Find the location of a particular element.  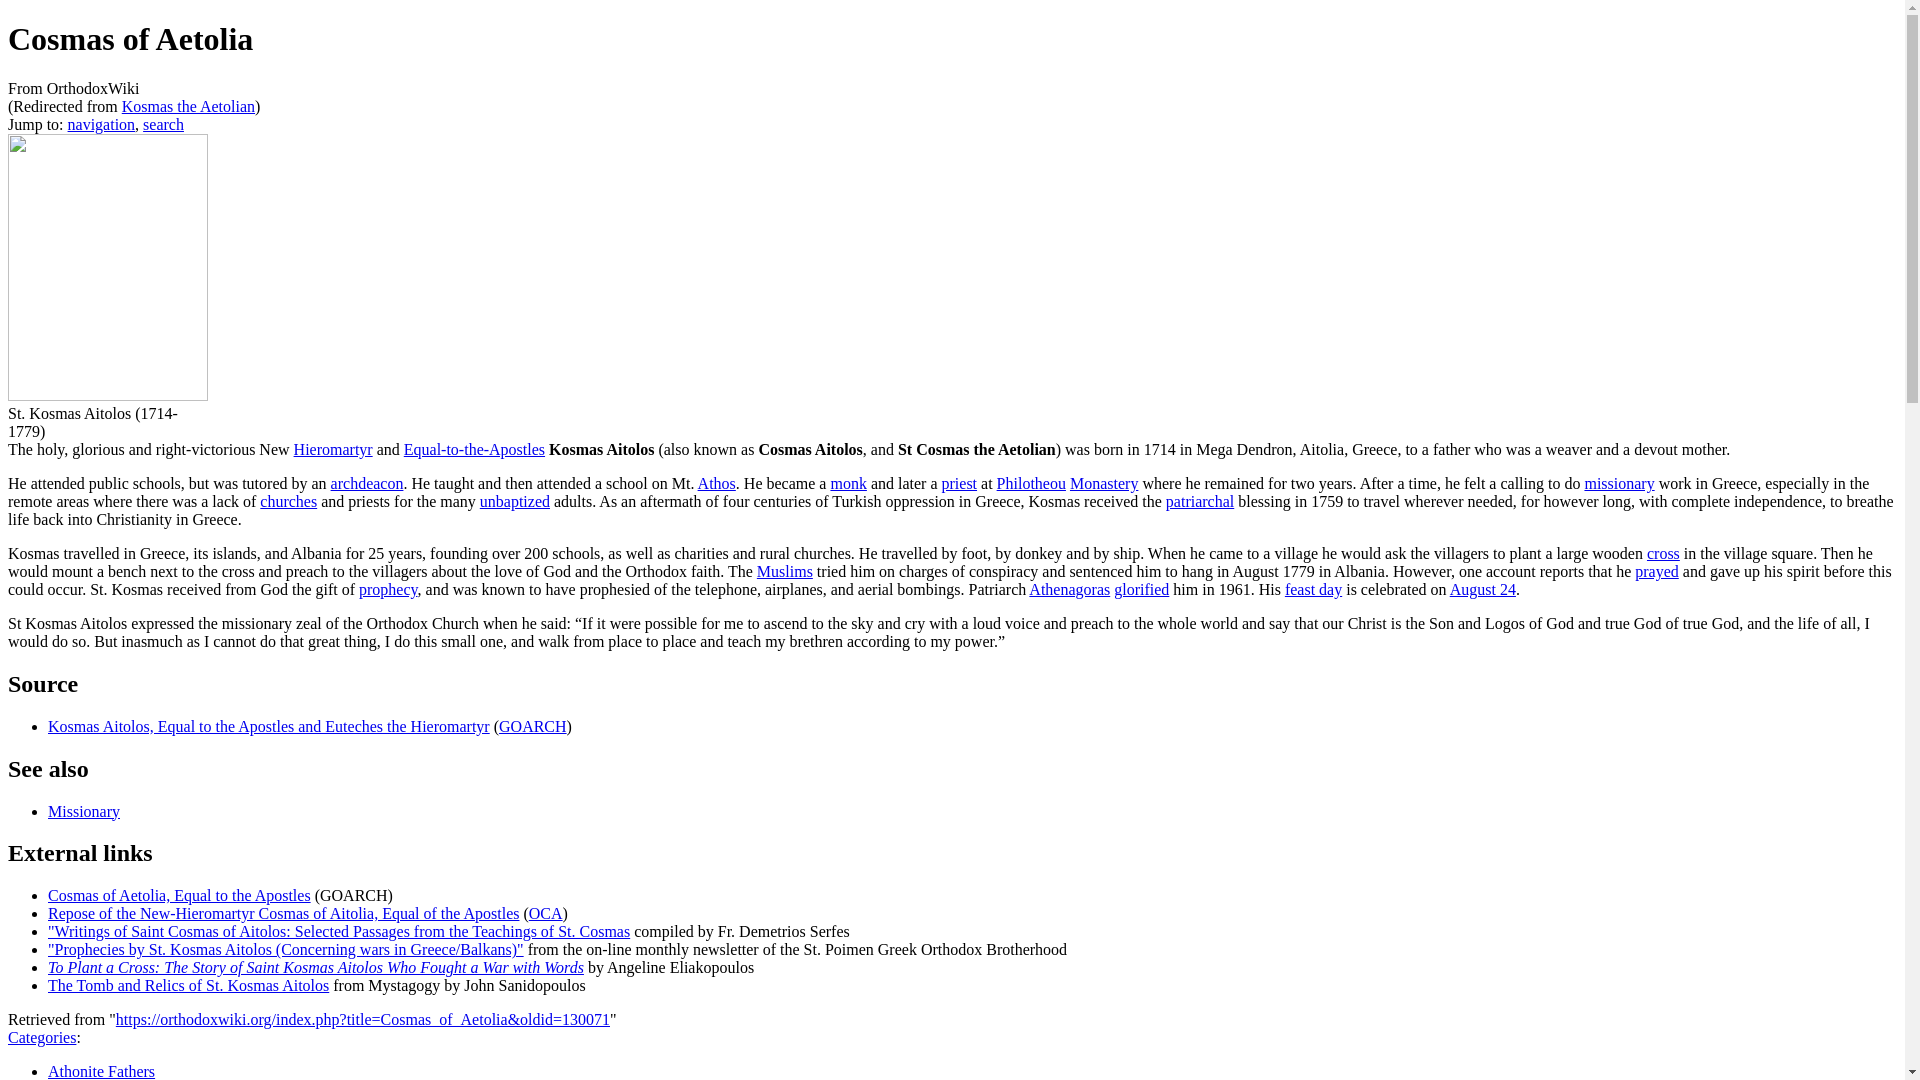

cross is located at coordinates (1664, 553).